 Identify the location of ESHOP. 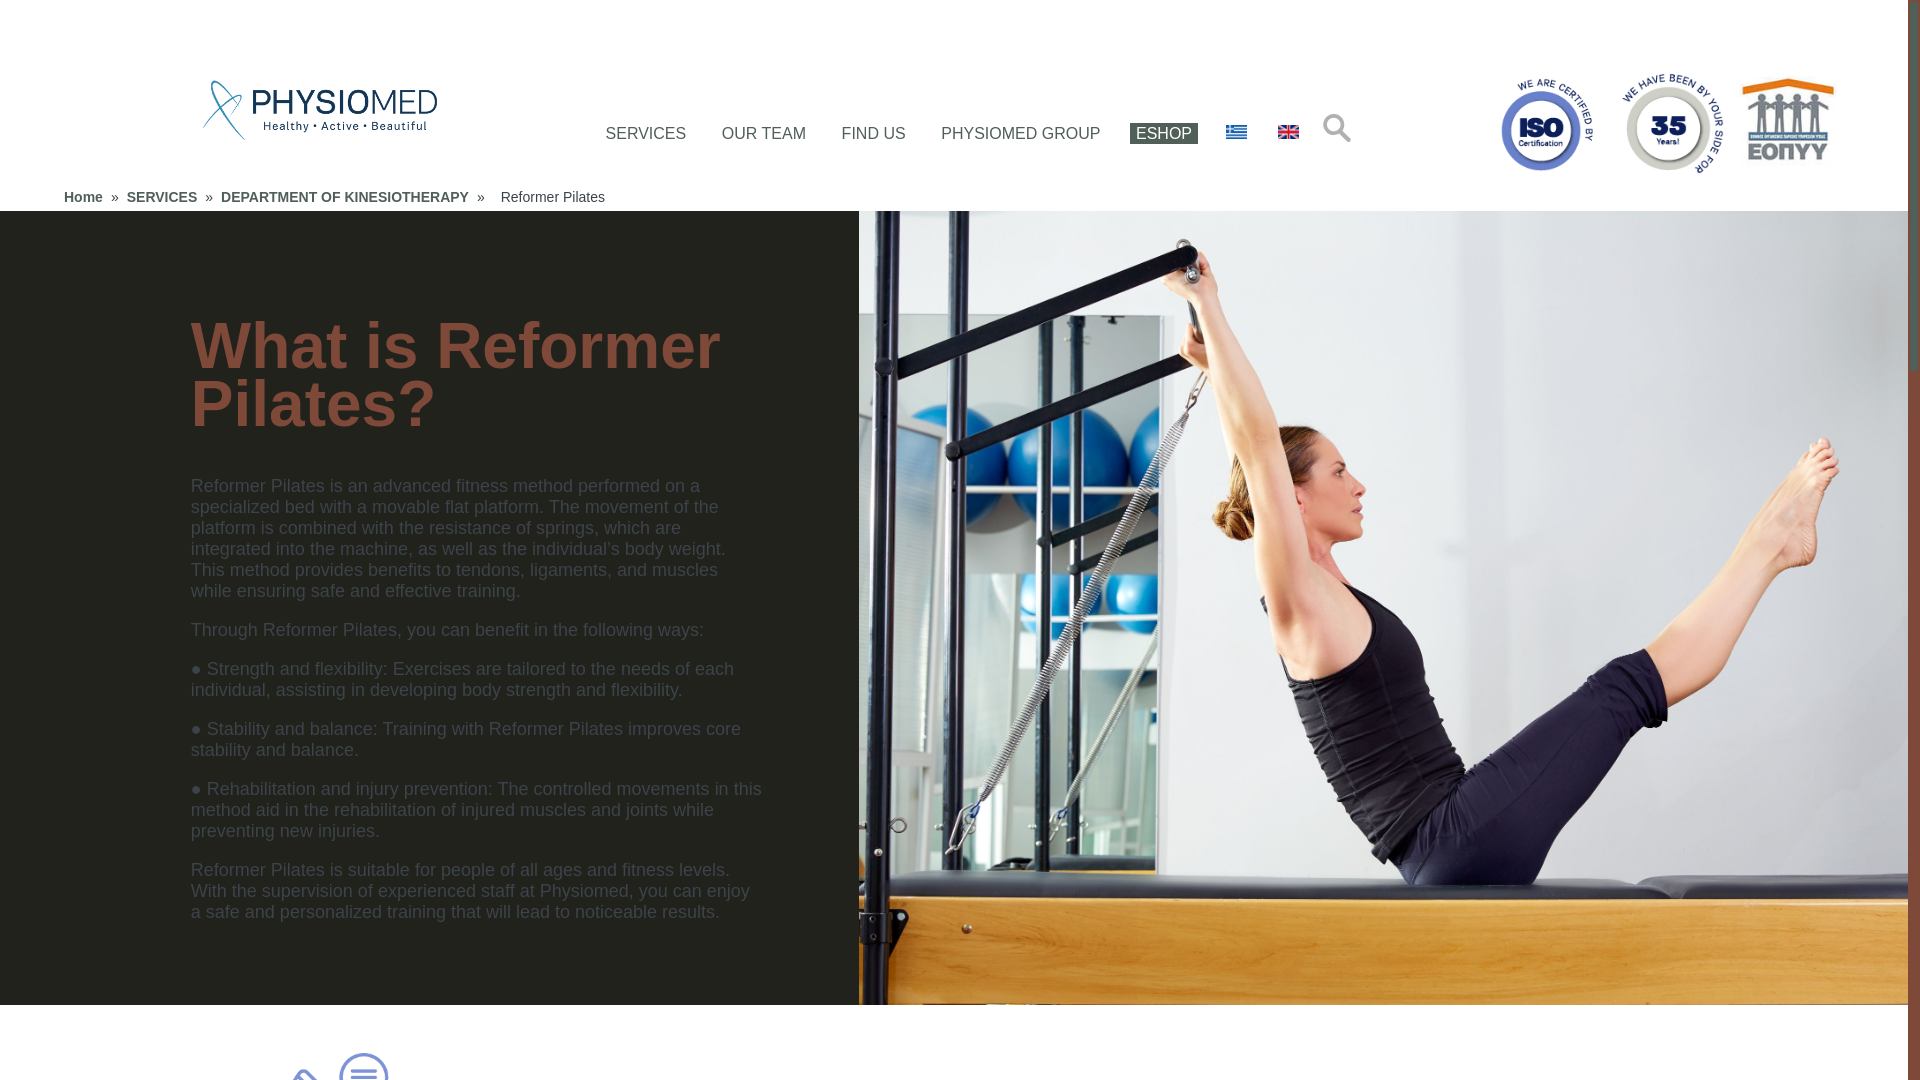
(1164, 133).